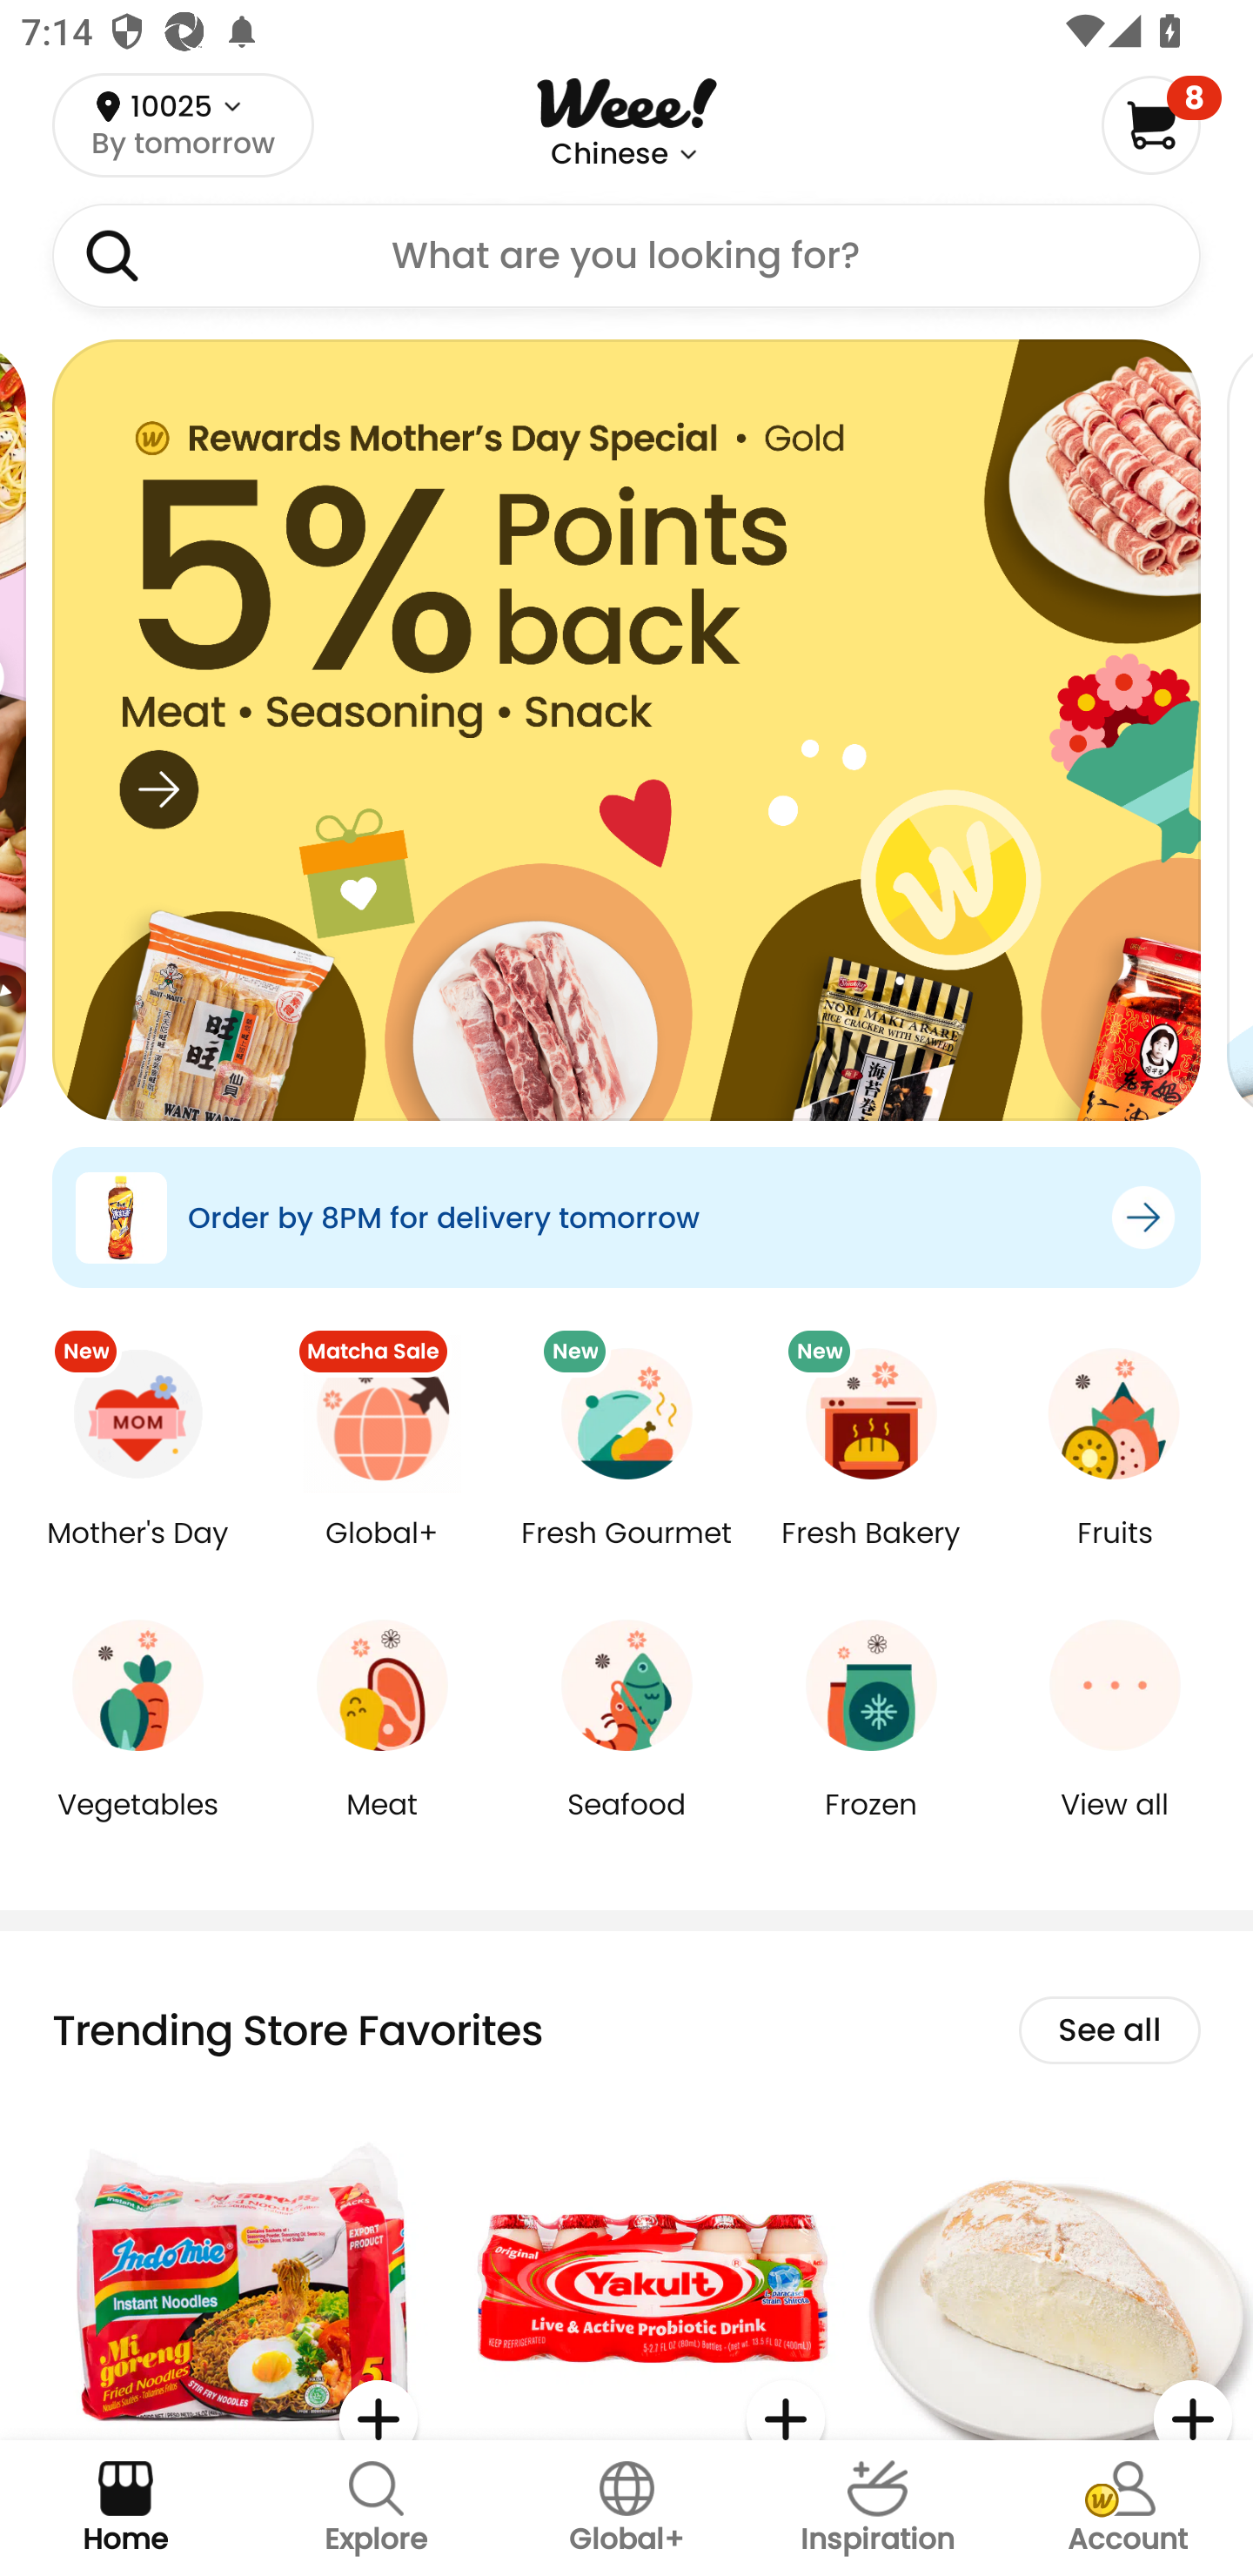 The height and width of the screenshot is (2576, 1253). Describe the element at coordinates (1128, 2508) in the screenshot. I see `Account` at that location.